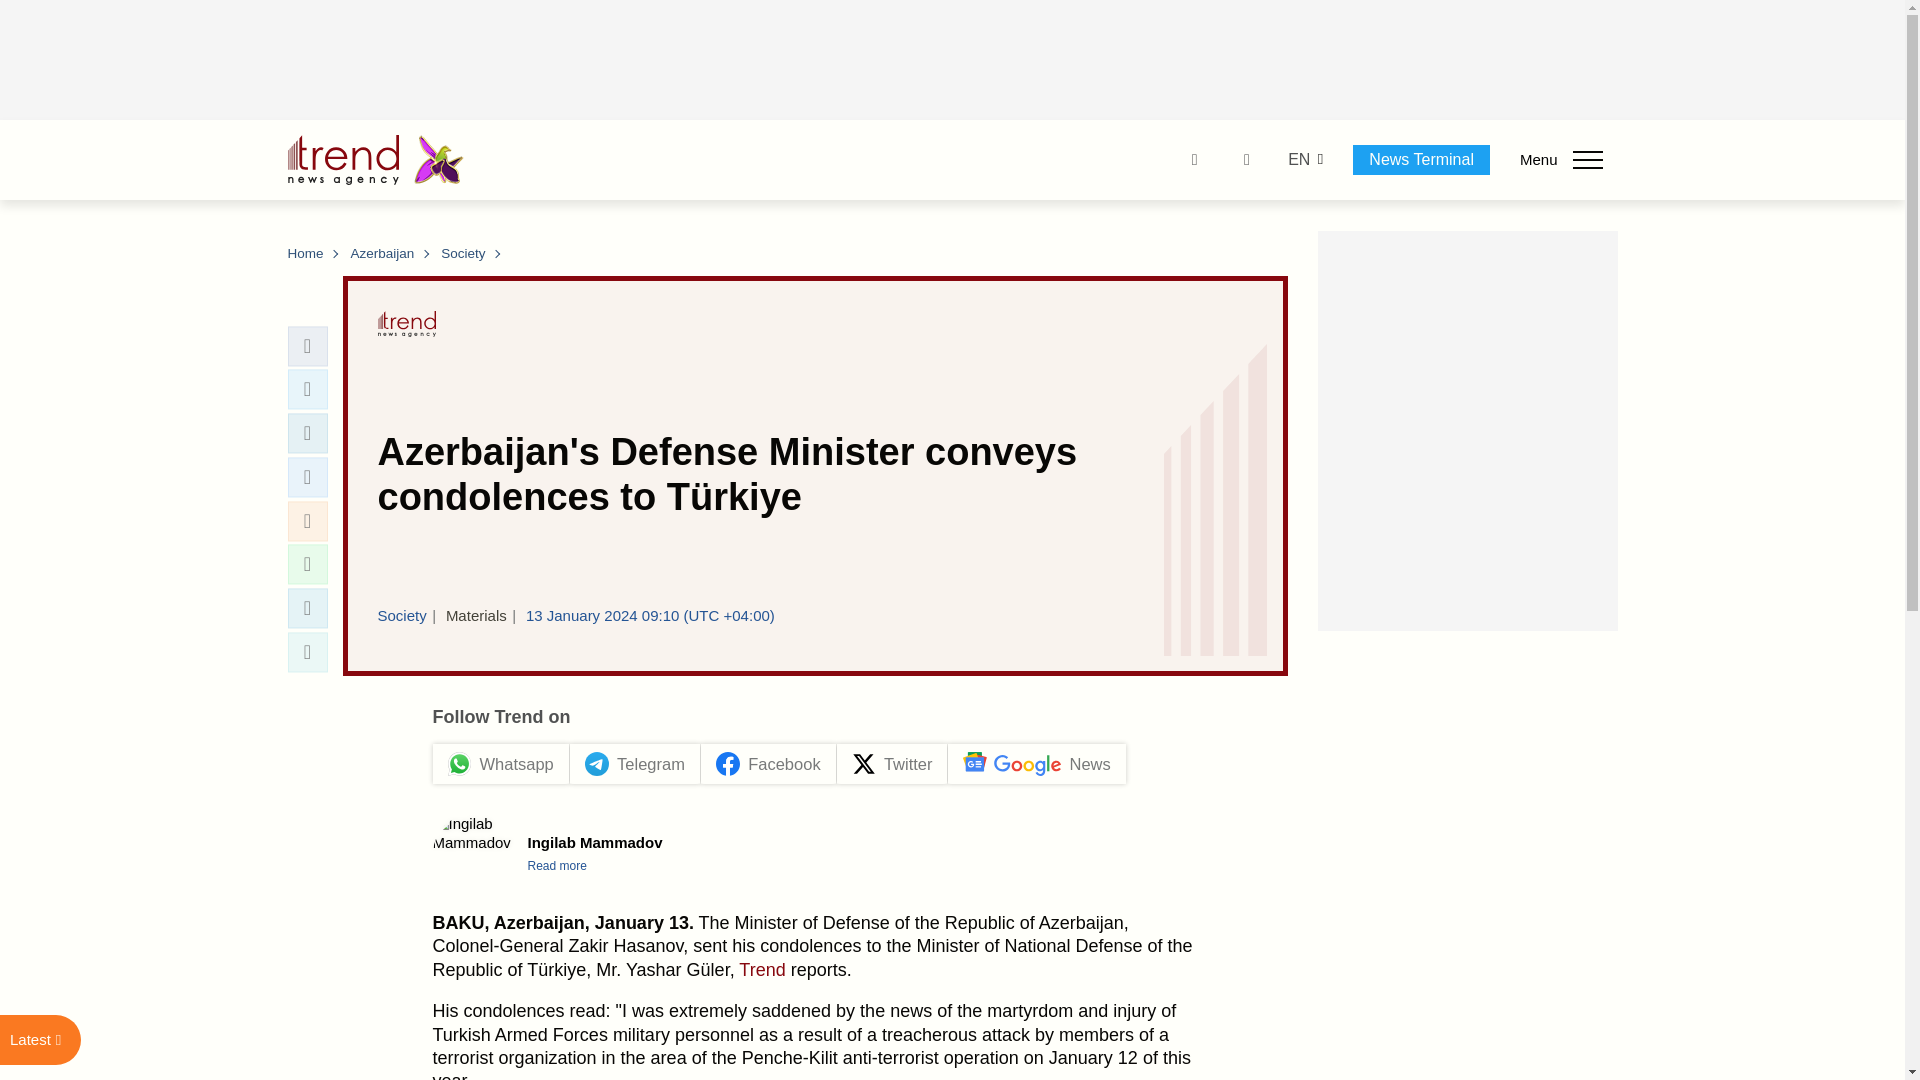 This screenshot has height=1080, width=1920. I want to click on English, so click(1298, 160).